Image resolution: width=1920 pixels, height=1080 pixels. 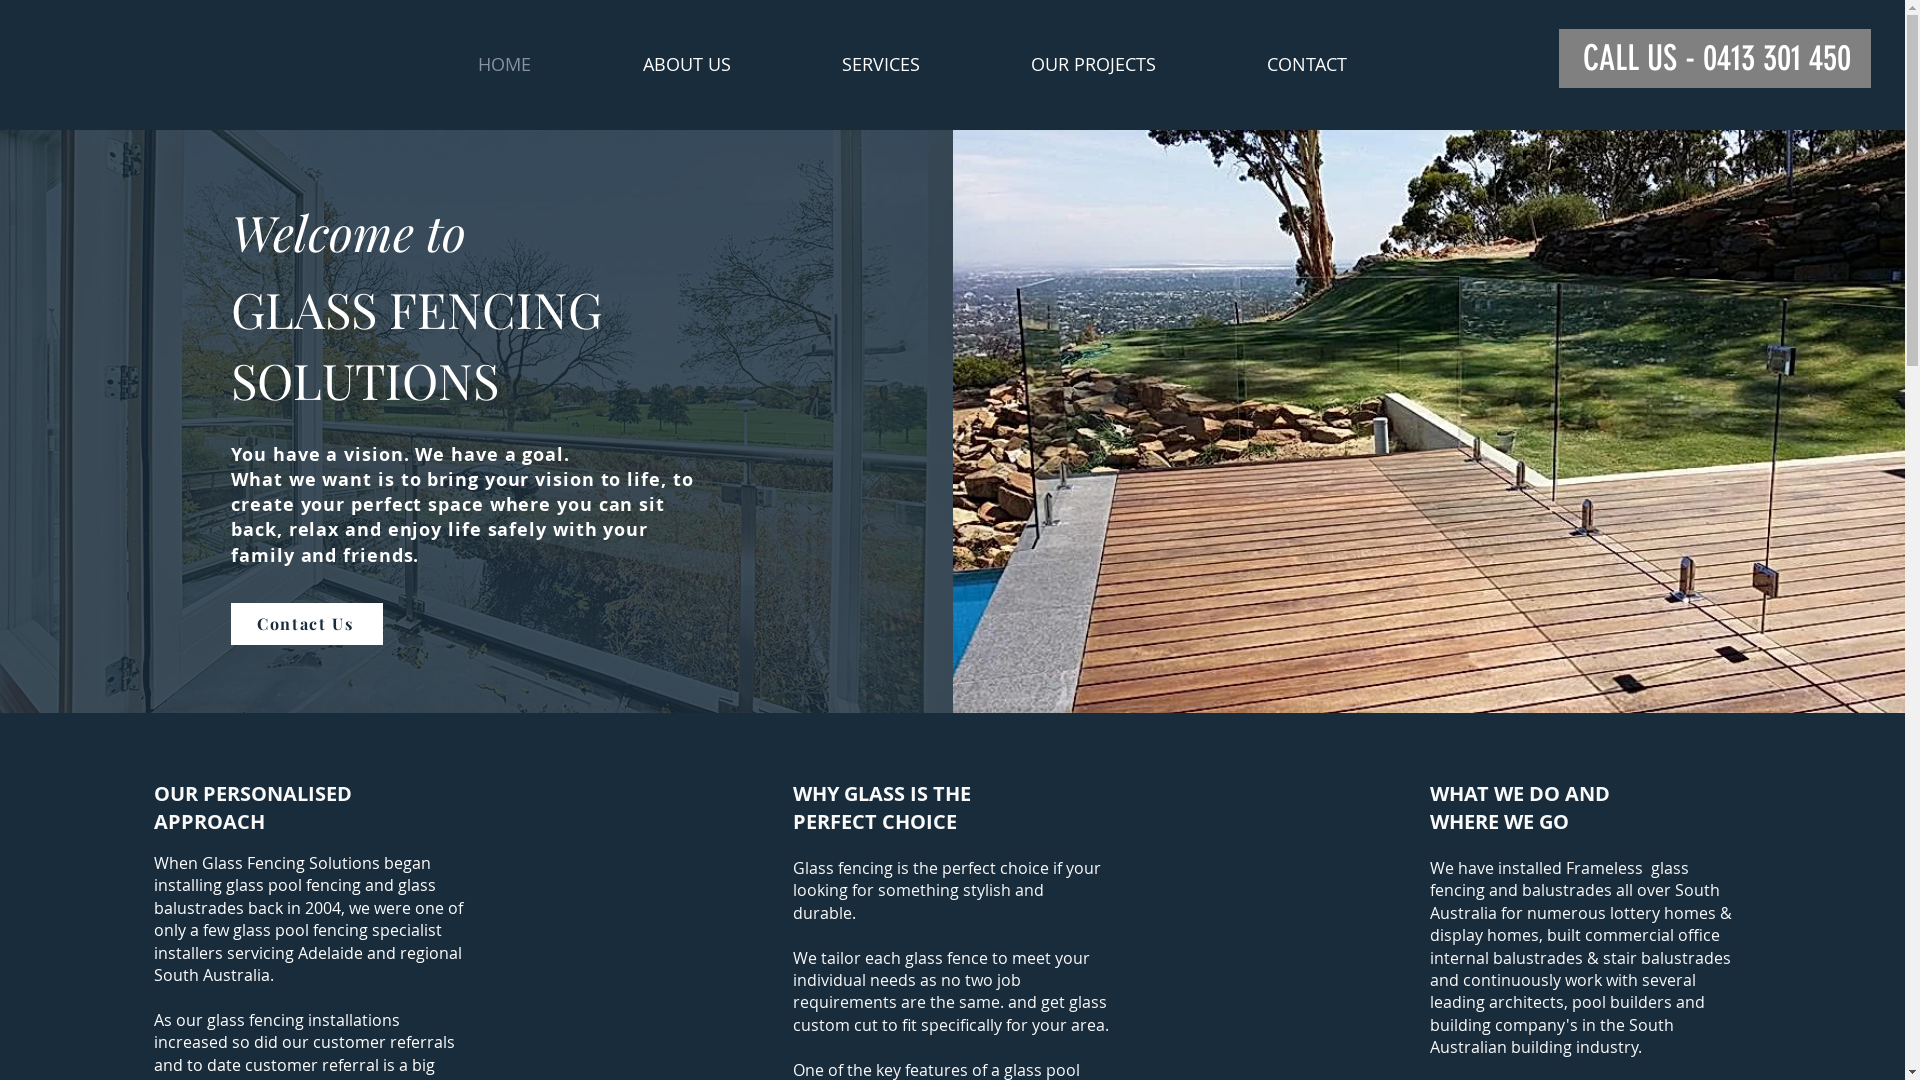 I want to click on SERVICES, so click(x=920, y=64).